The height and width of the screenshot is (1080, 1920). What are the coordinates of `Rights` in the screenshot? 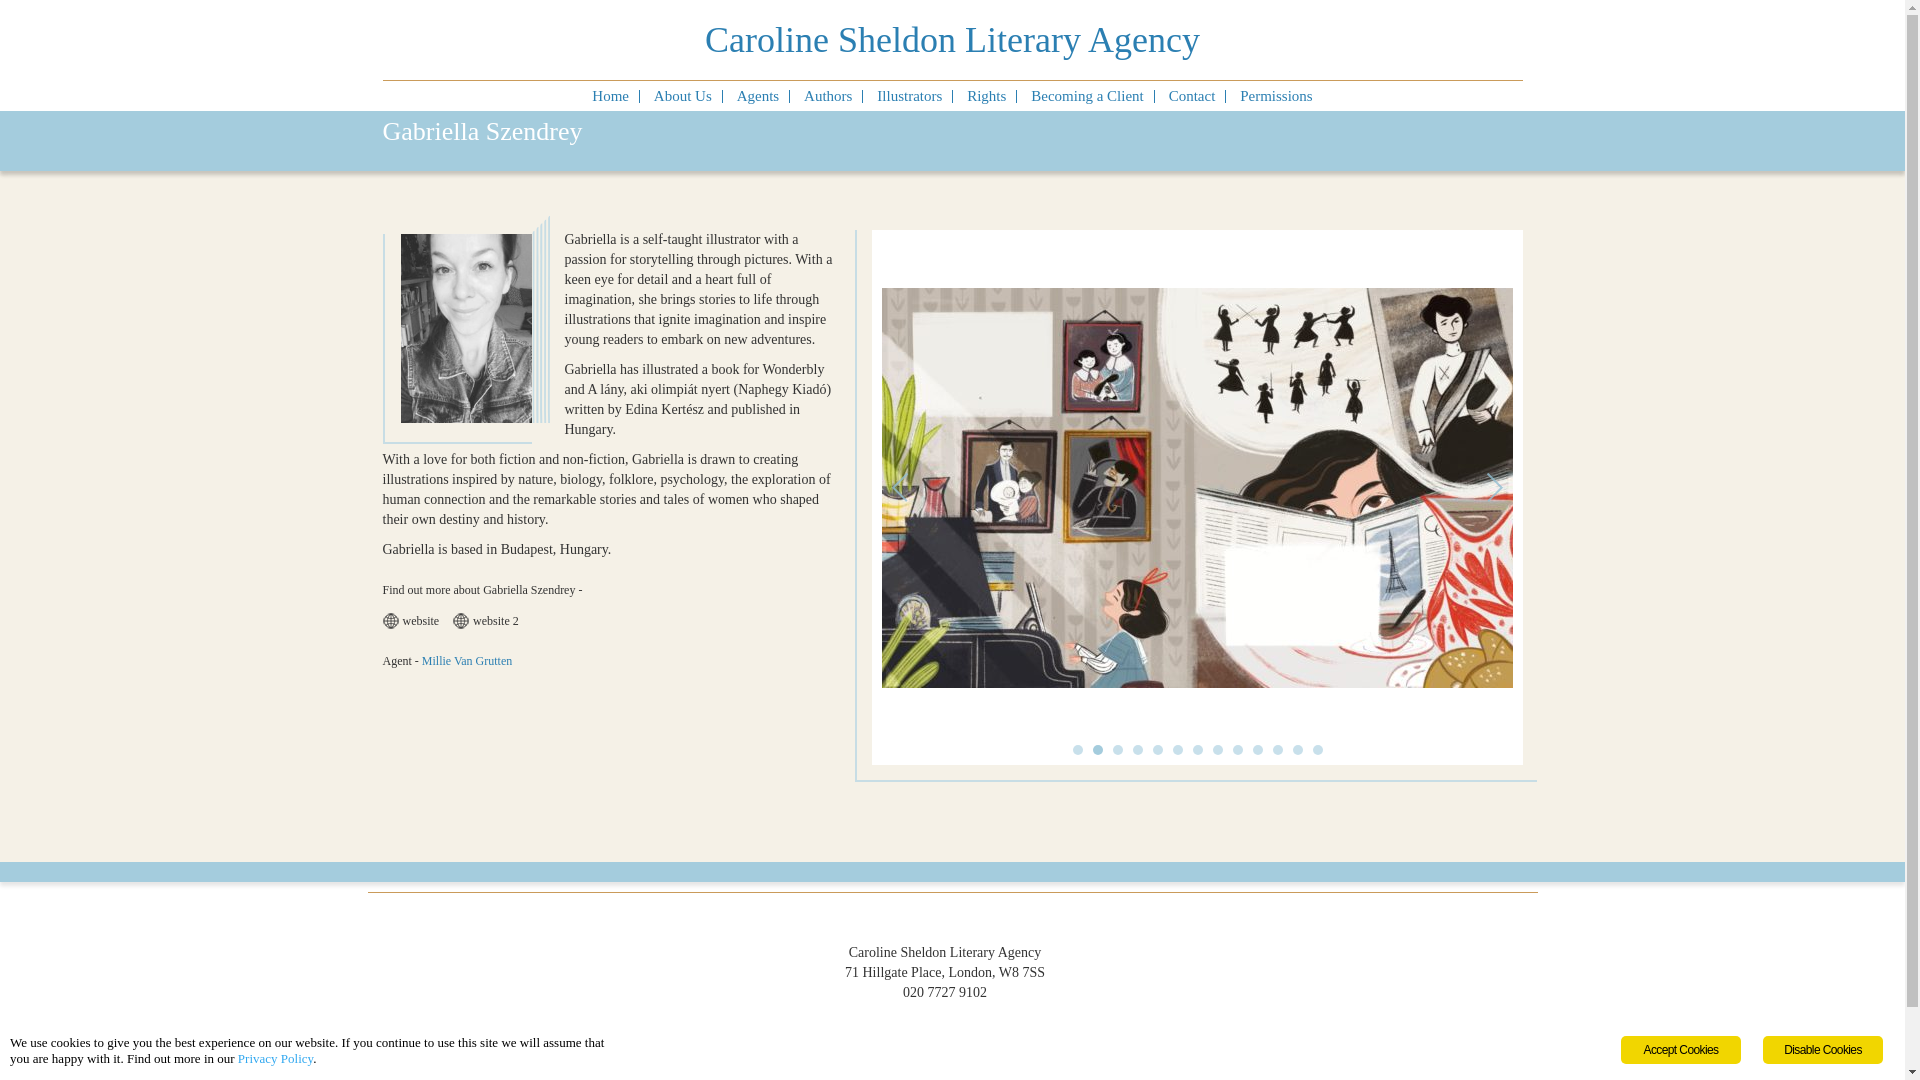 It's located at (986, 95).